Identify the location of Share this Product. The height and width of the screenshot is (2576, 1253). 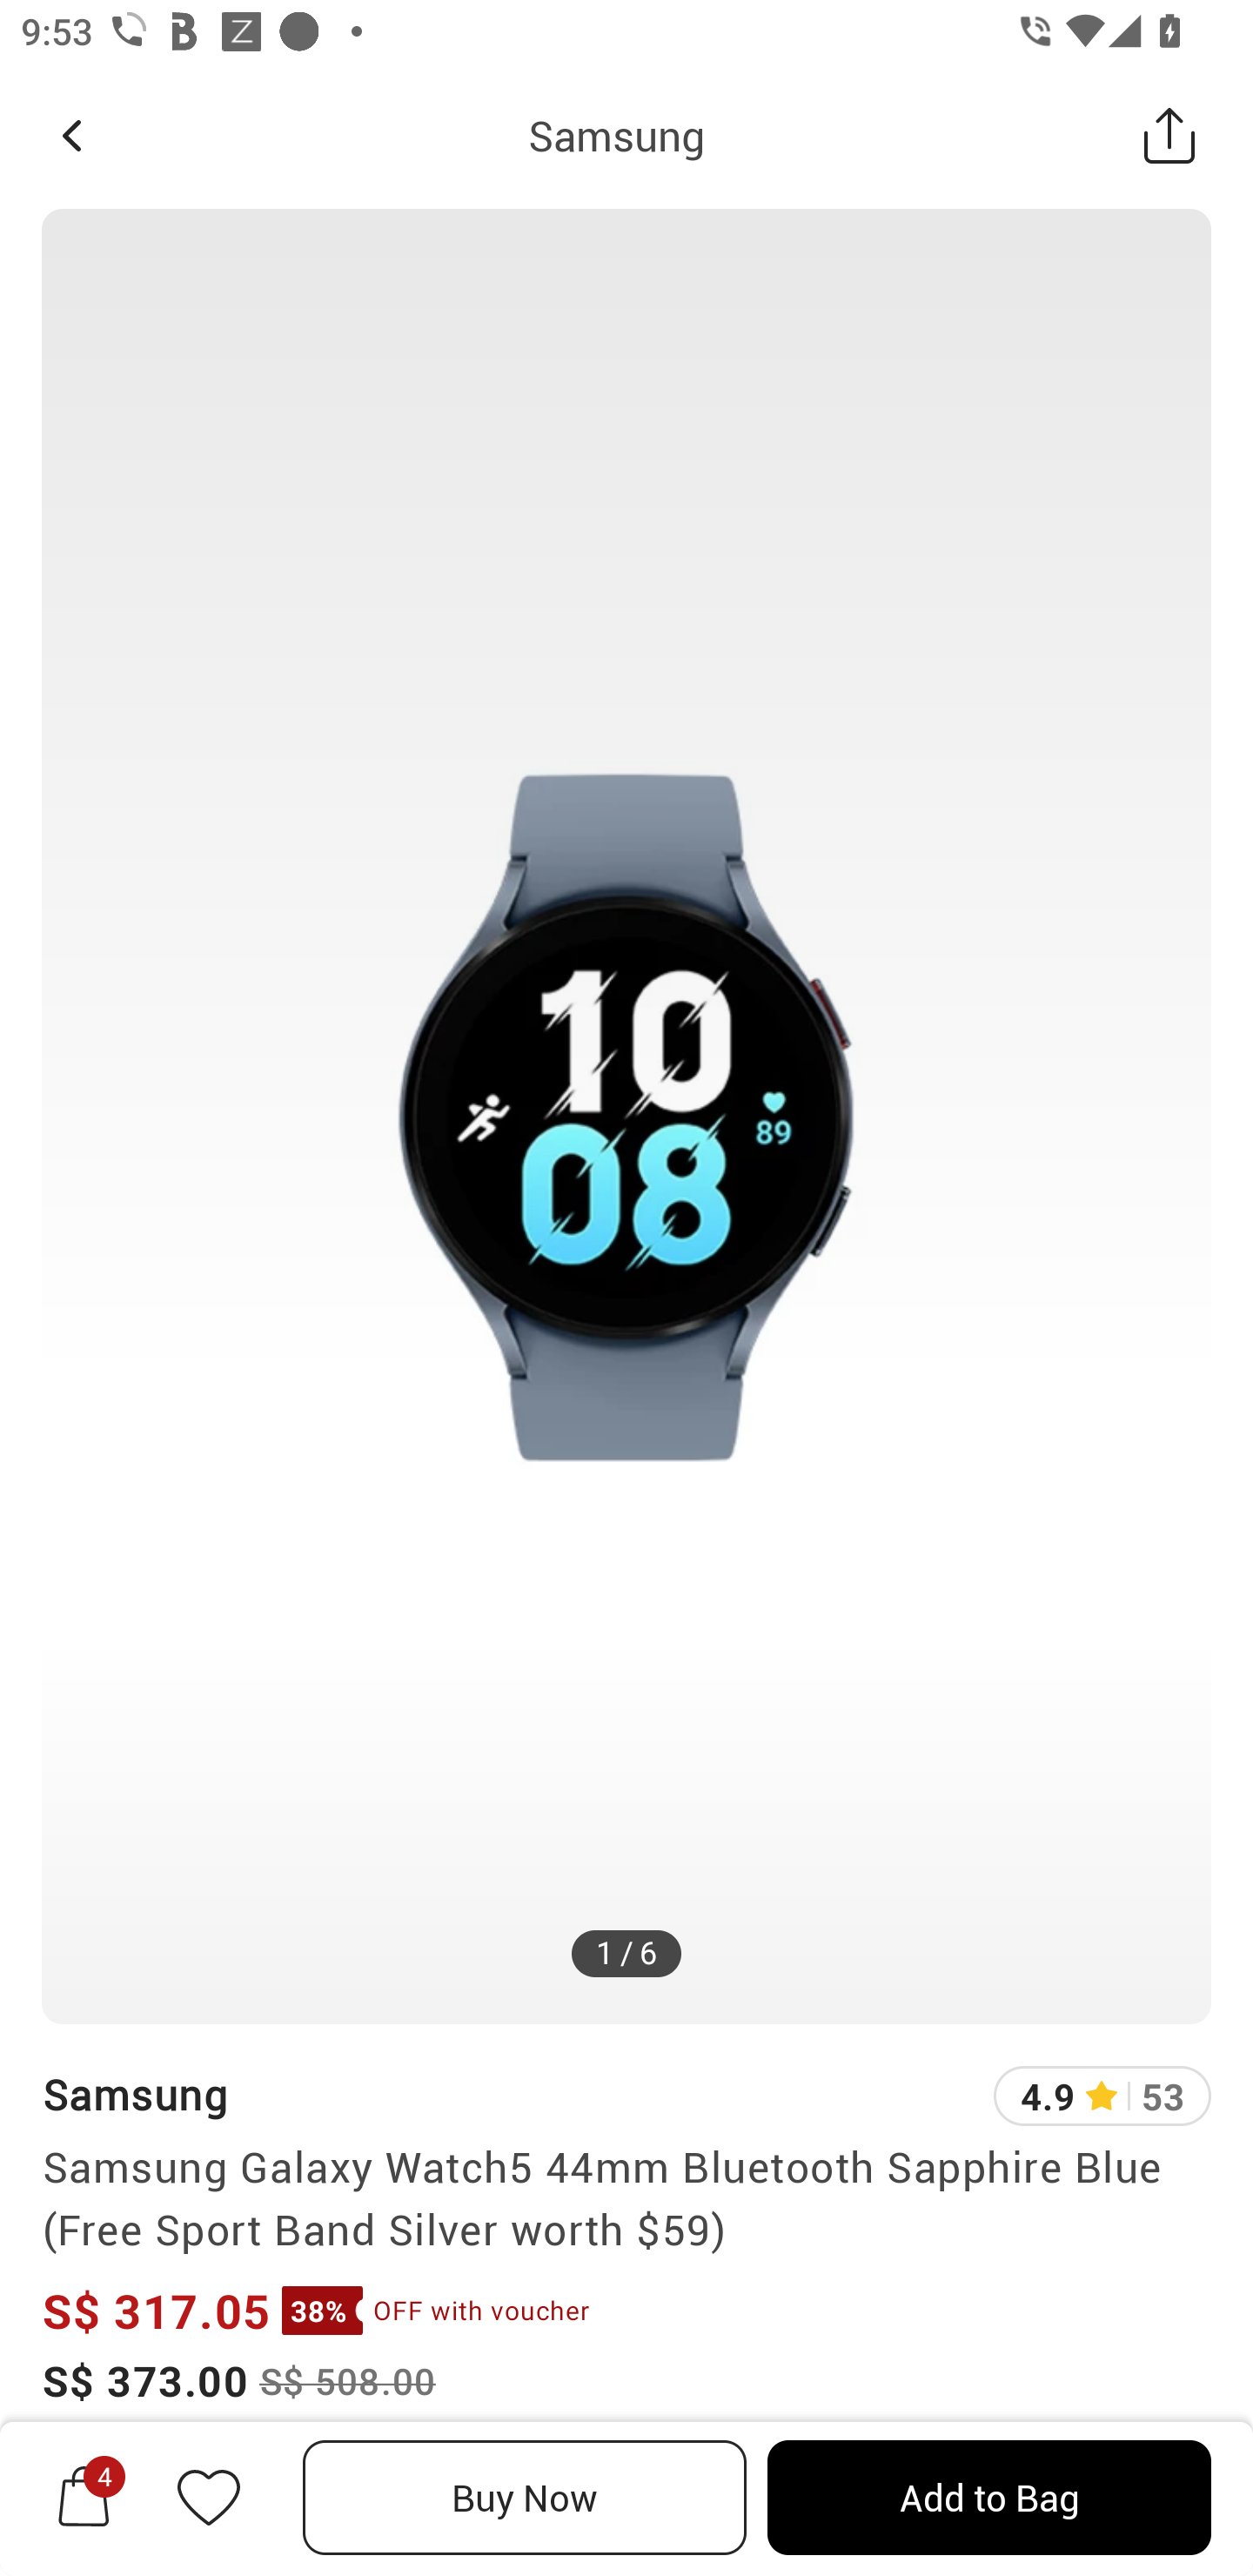
(1169, 135).